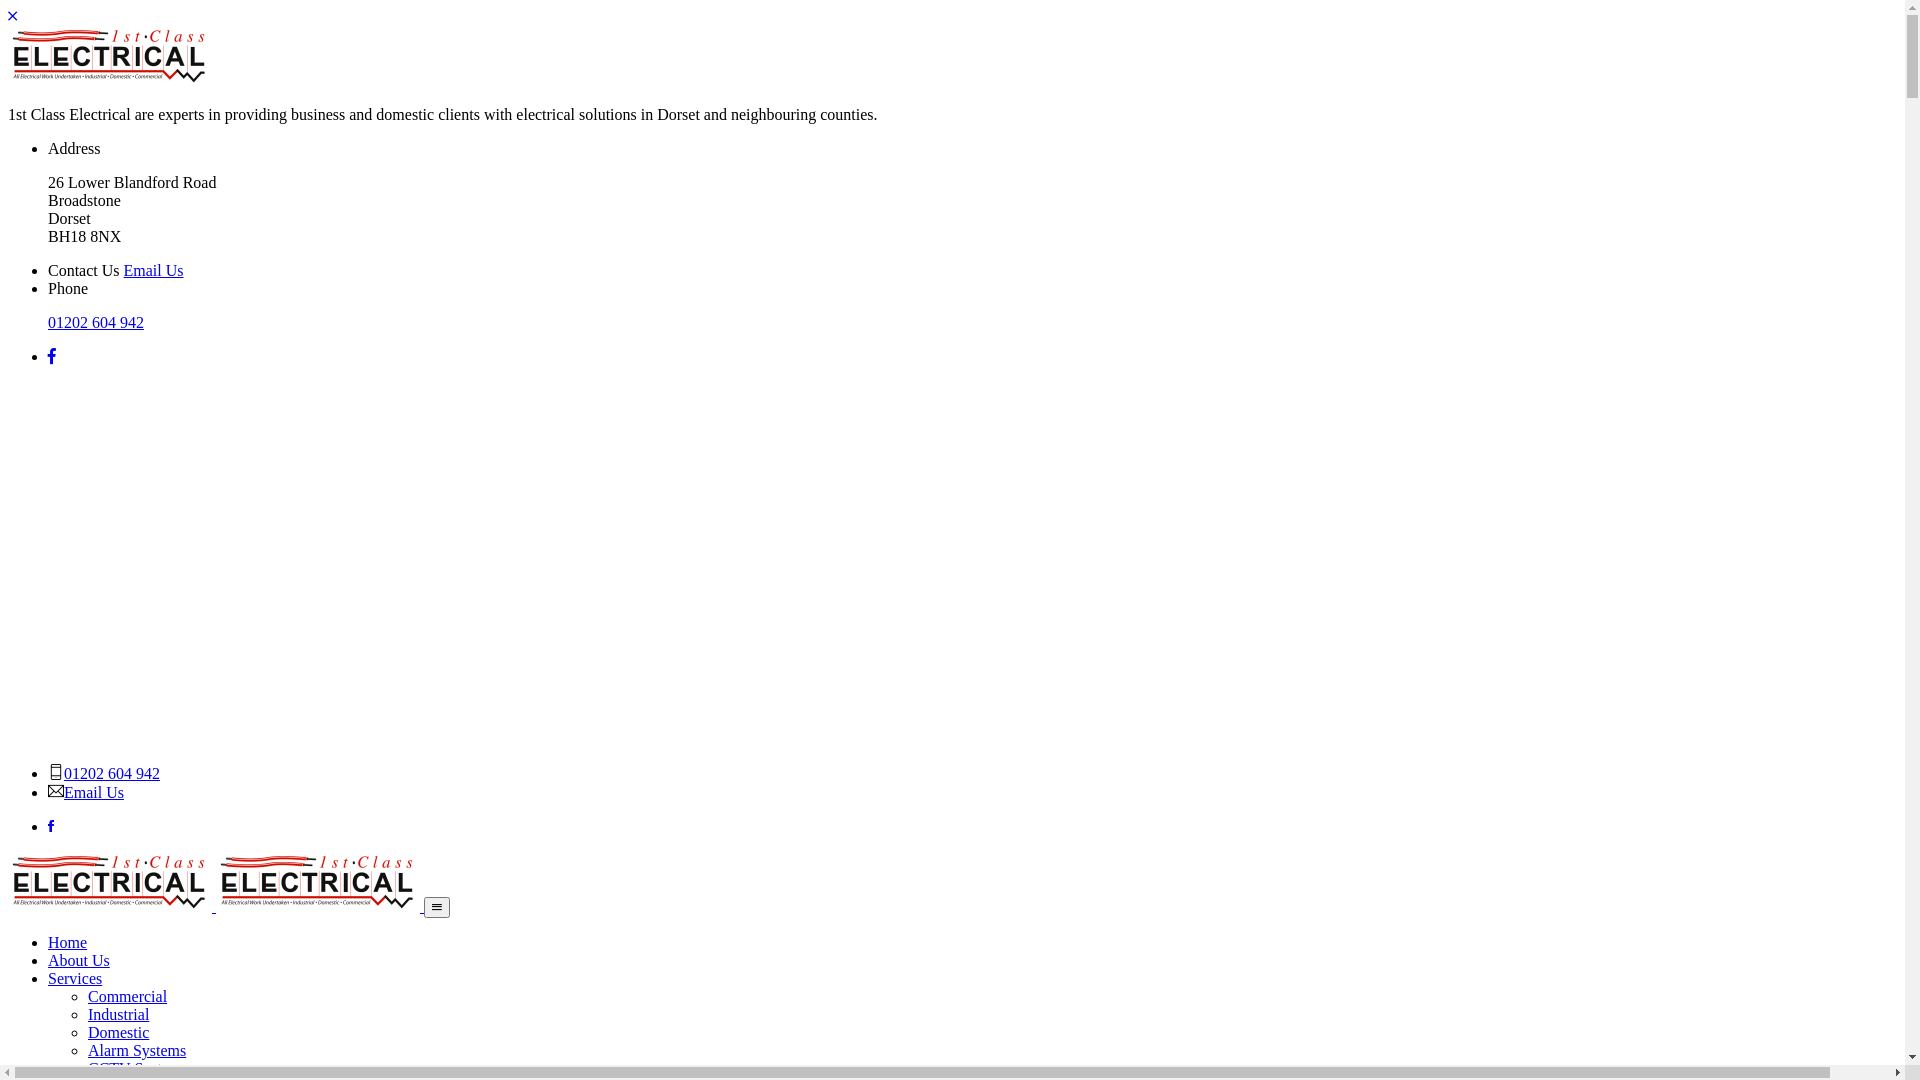 The height and width of the screenshot is (1080, 1920). I want to click on Alarm Systems, so click(137, 1050).